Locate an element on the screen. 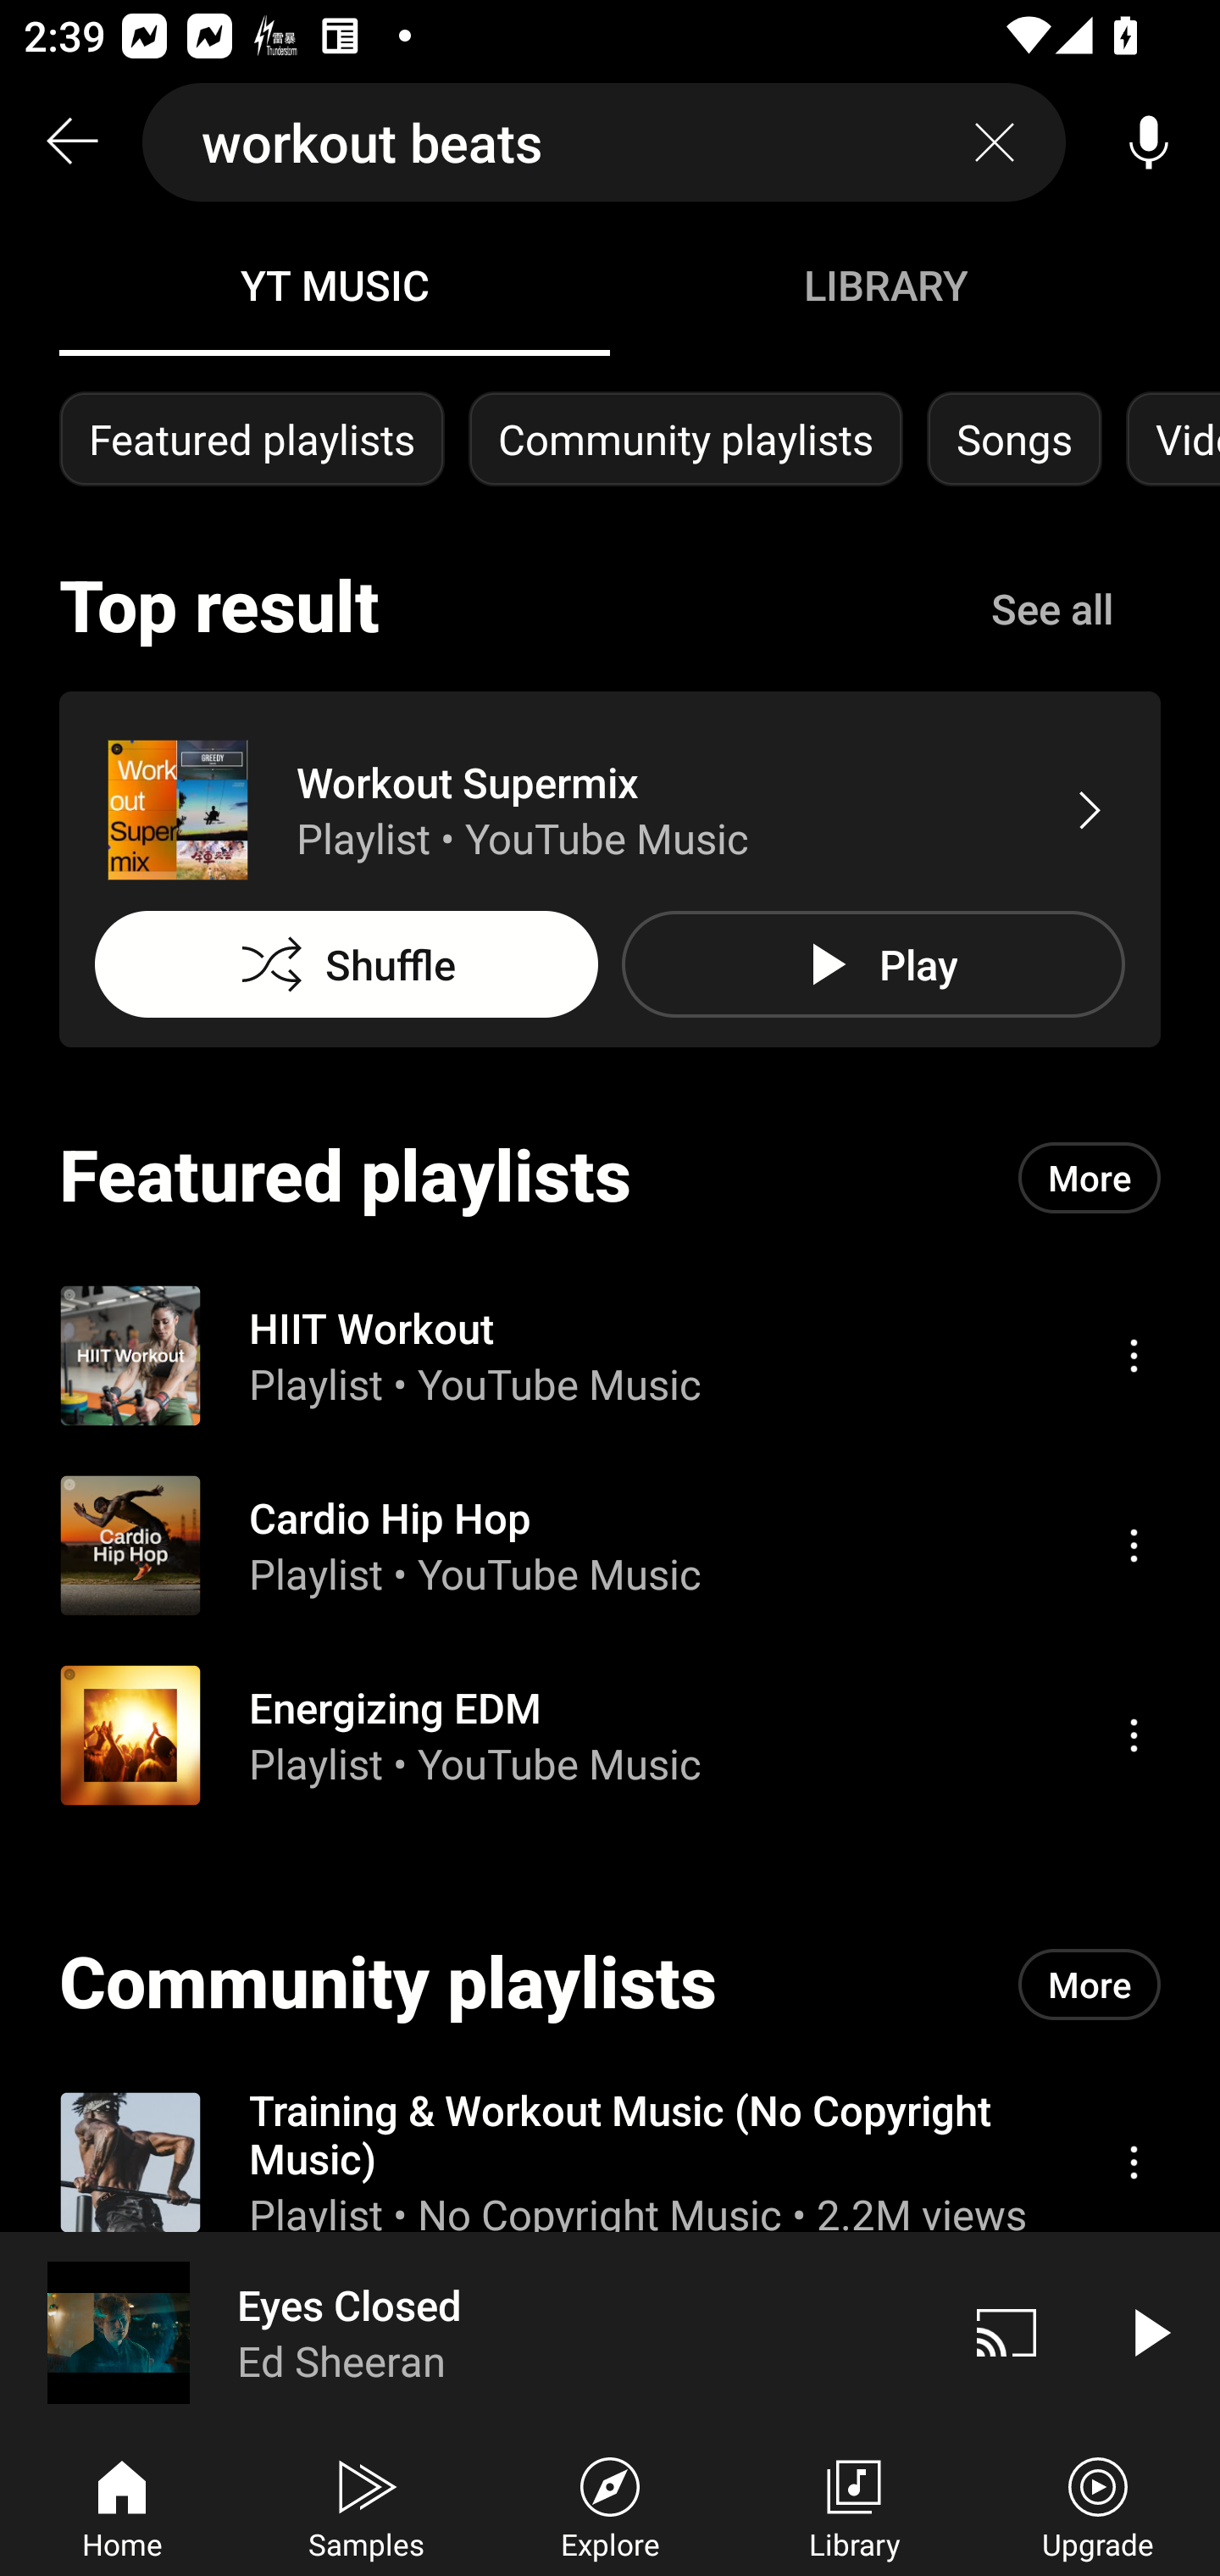 The image size is (1220, 2576). Samples is located at coordinates (366, 2505).